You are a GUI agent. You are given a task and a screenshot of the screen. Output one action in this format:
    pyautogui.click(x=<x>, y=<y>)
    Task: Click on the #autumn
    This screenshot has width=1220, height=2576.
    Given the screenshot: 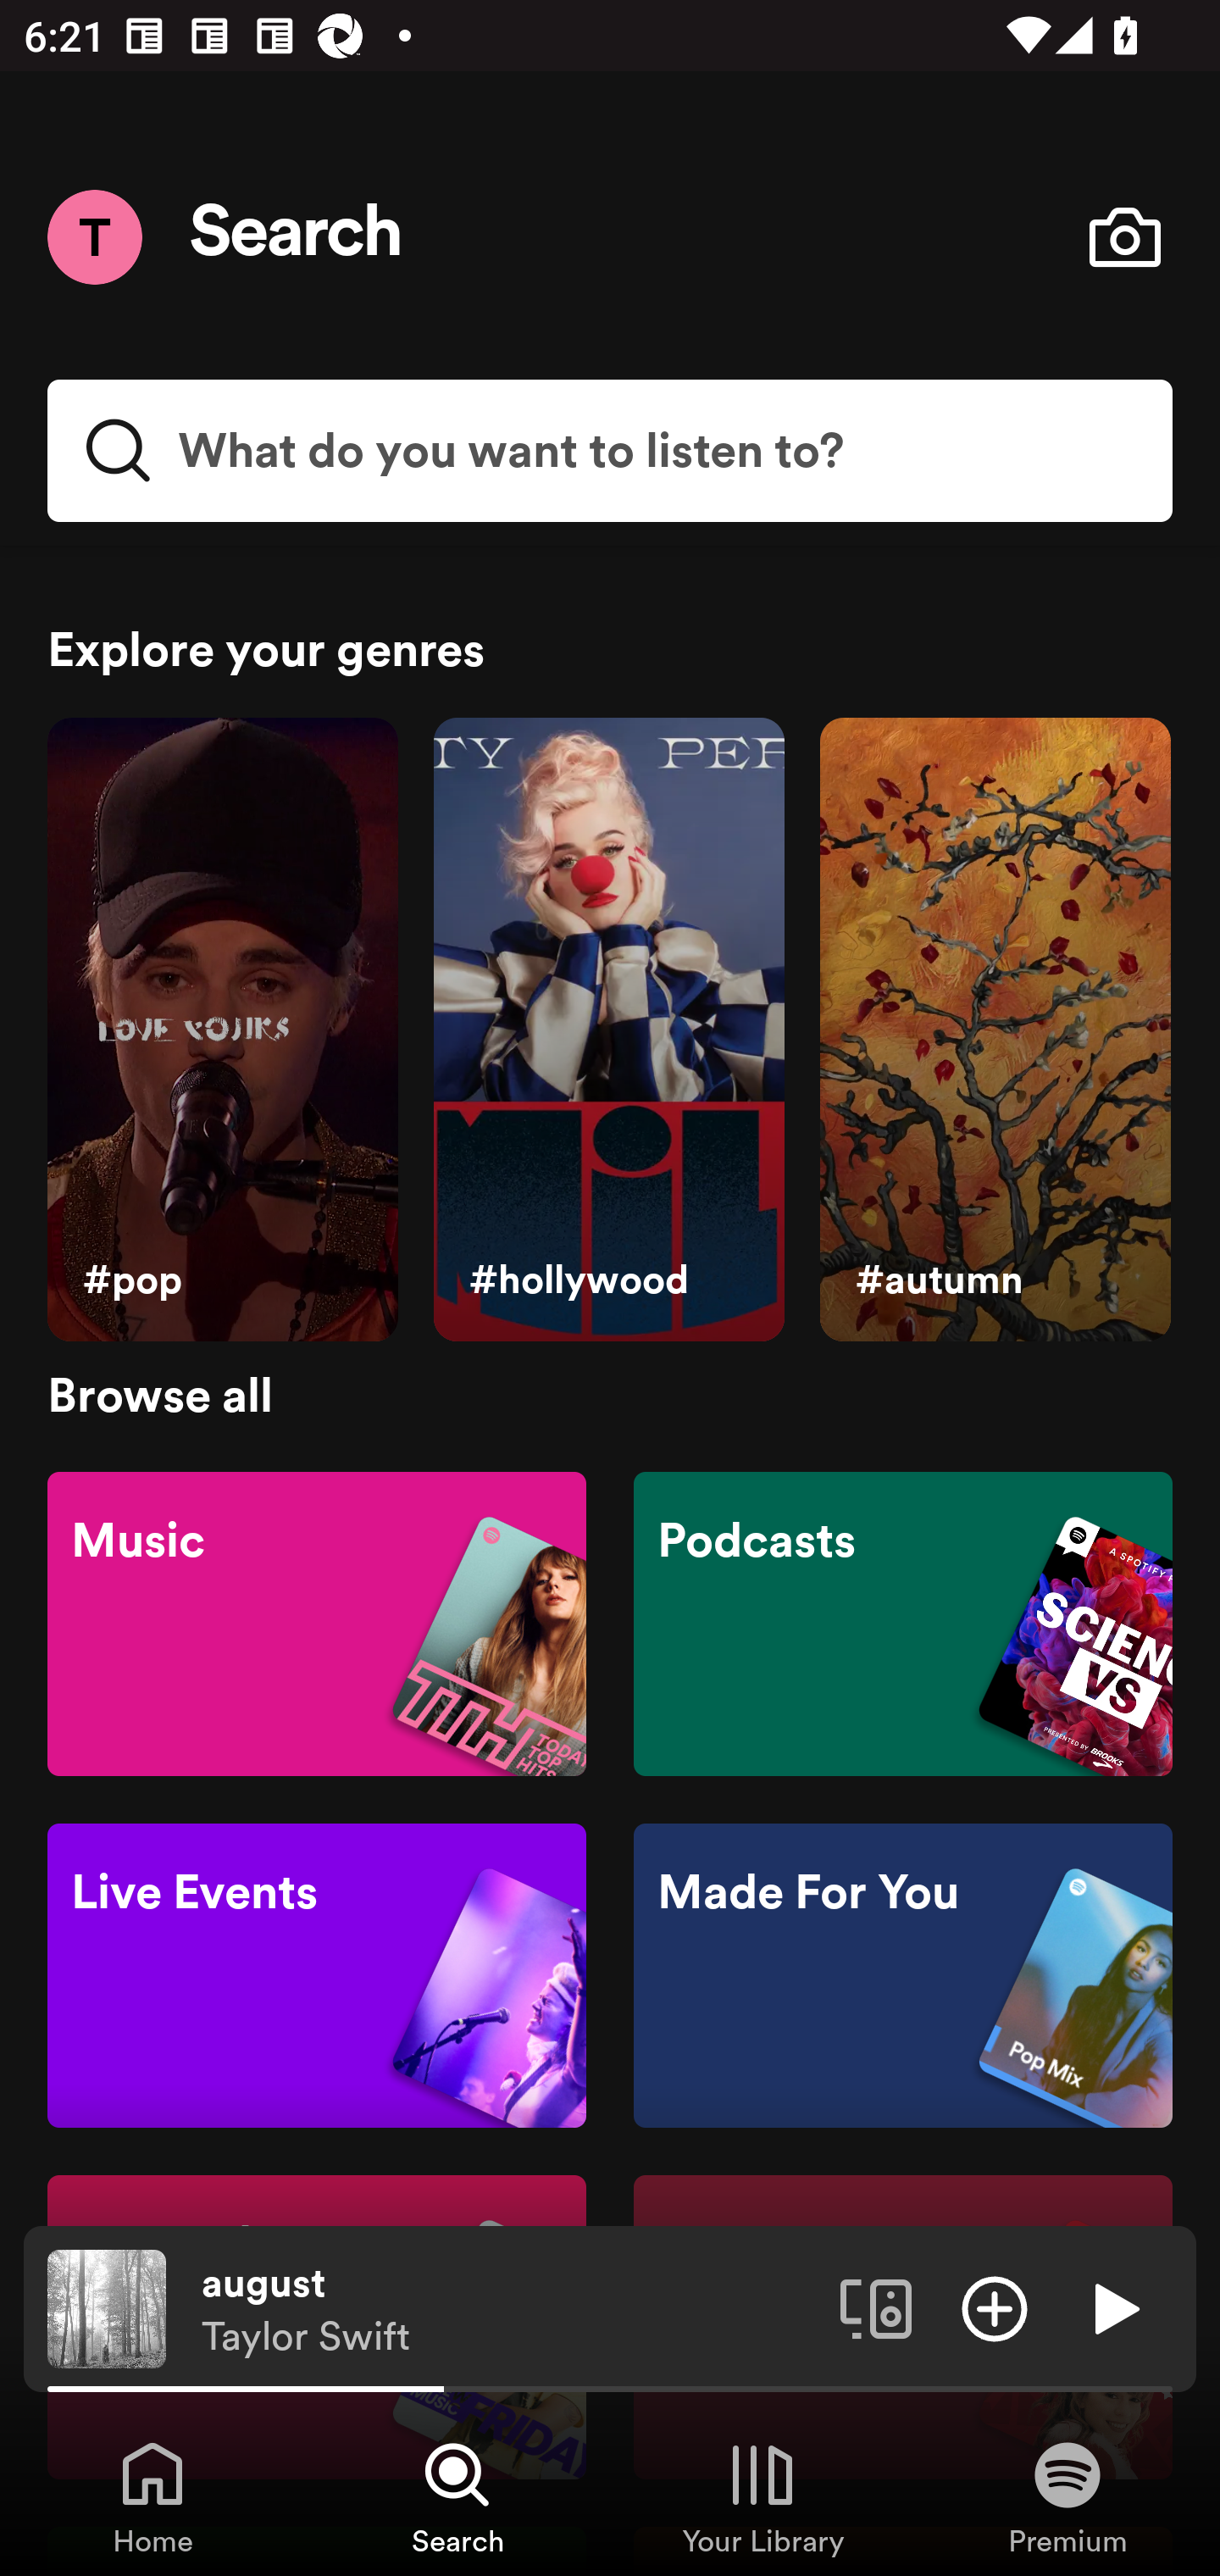 What is the action you would take?
    pyautogui.click(x=995, y=1030)
    